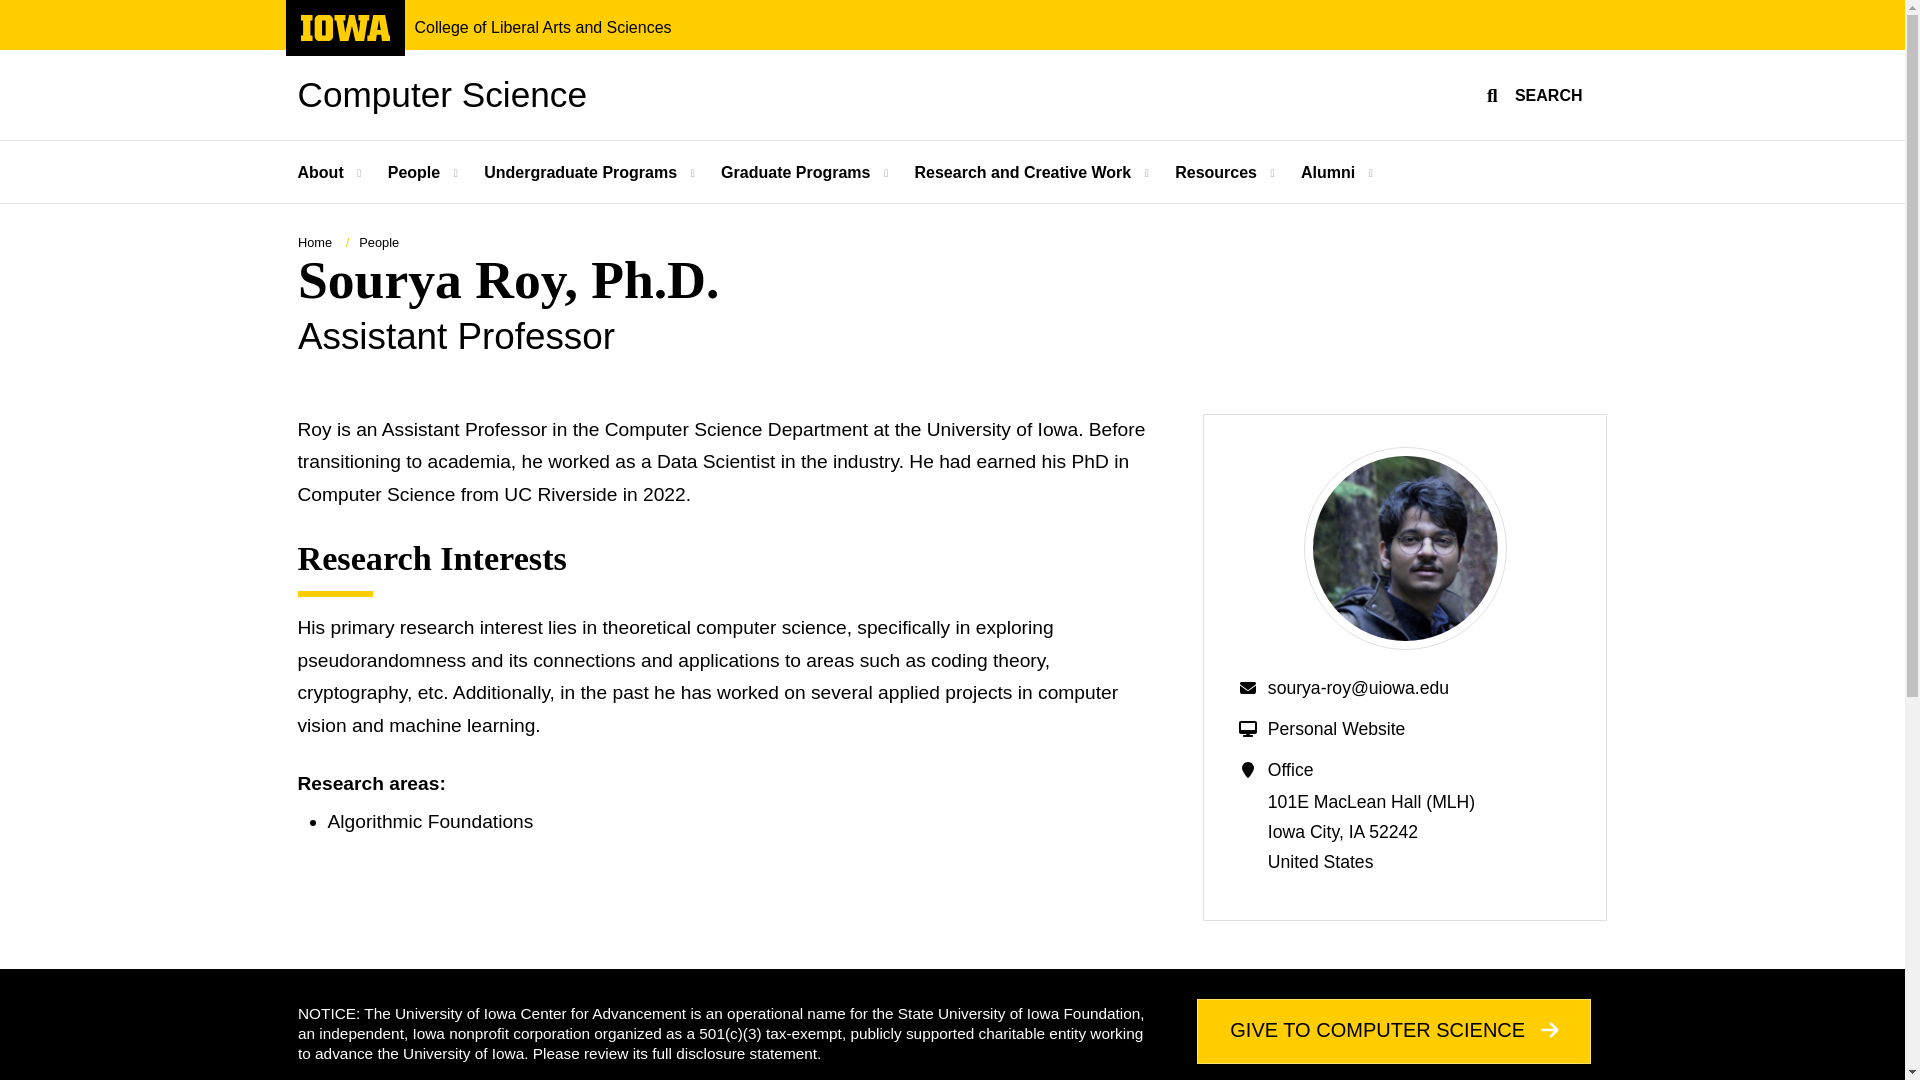  Describe the element at coordinates (10, 10) in the screenshot. I see `University of Iowa` at that location.